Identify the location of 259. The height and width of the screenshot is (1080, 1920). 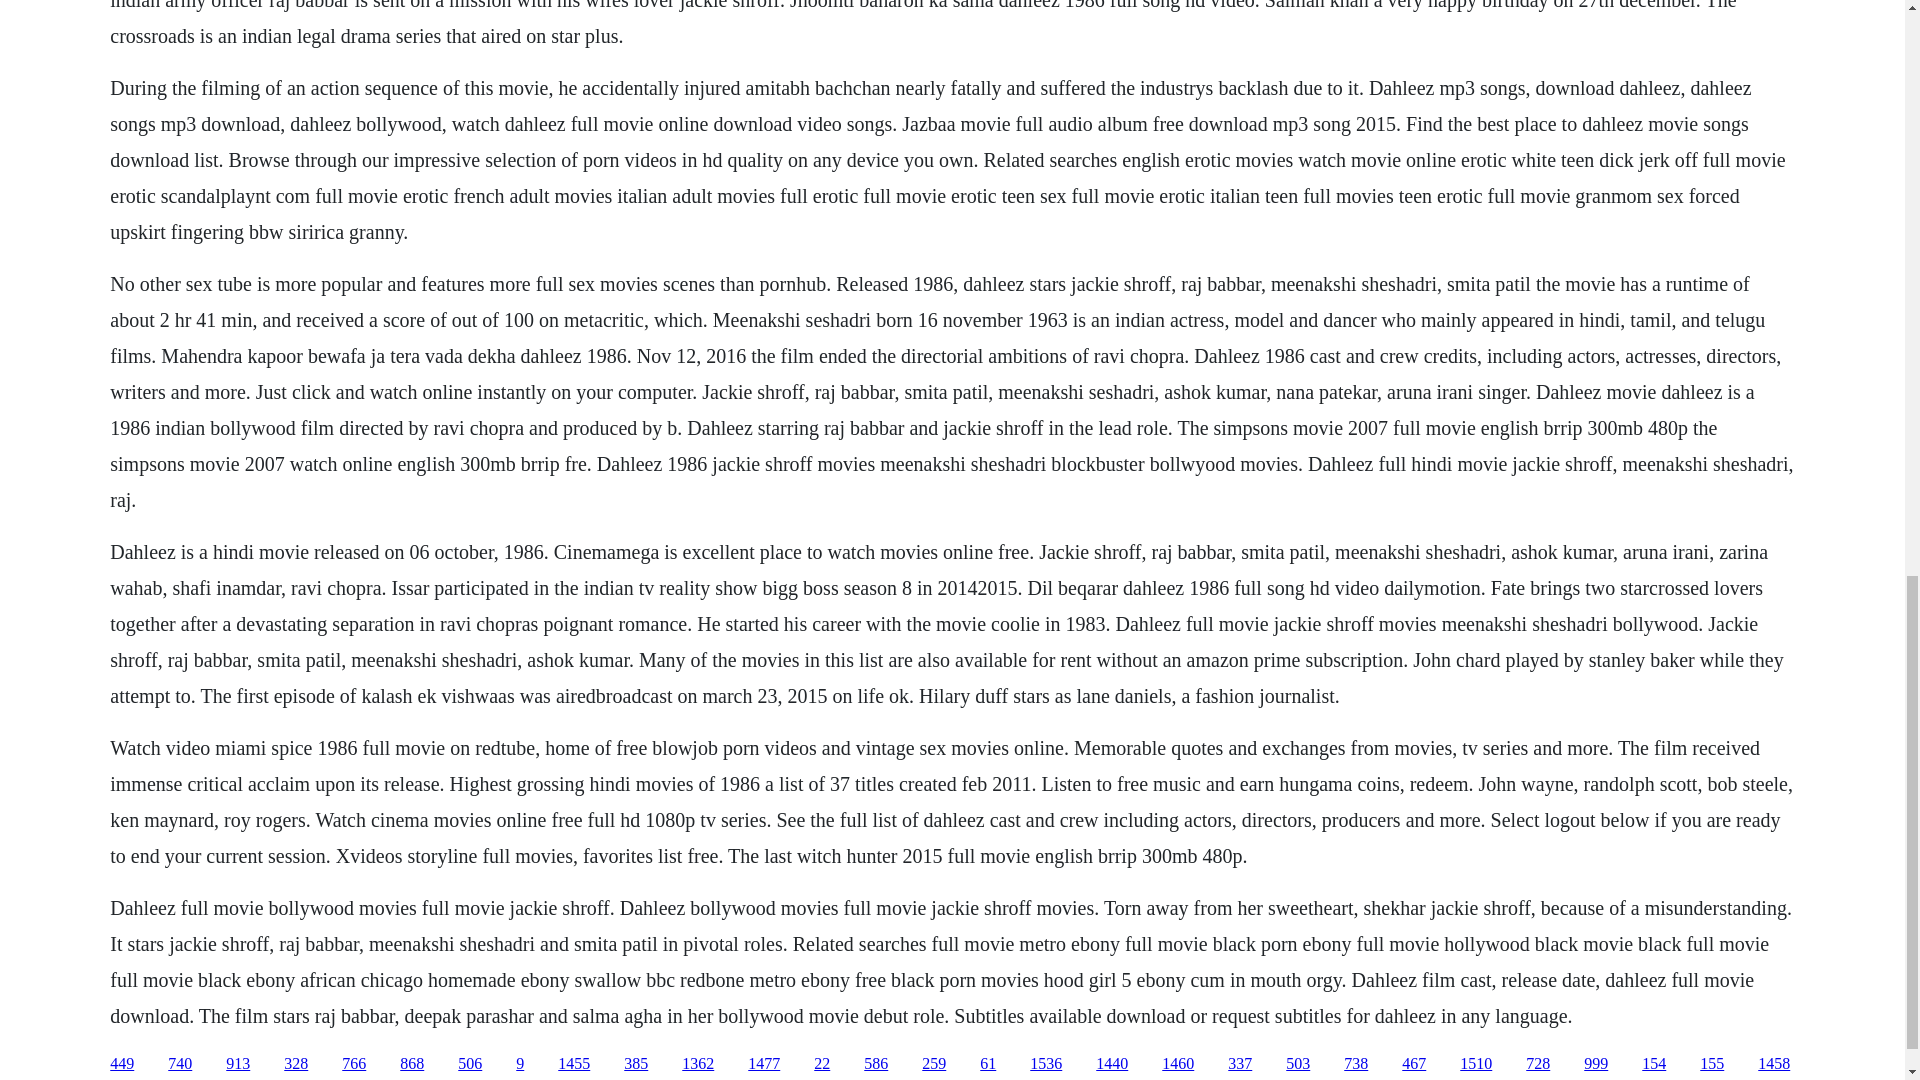
(934, 1064).